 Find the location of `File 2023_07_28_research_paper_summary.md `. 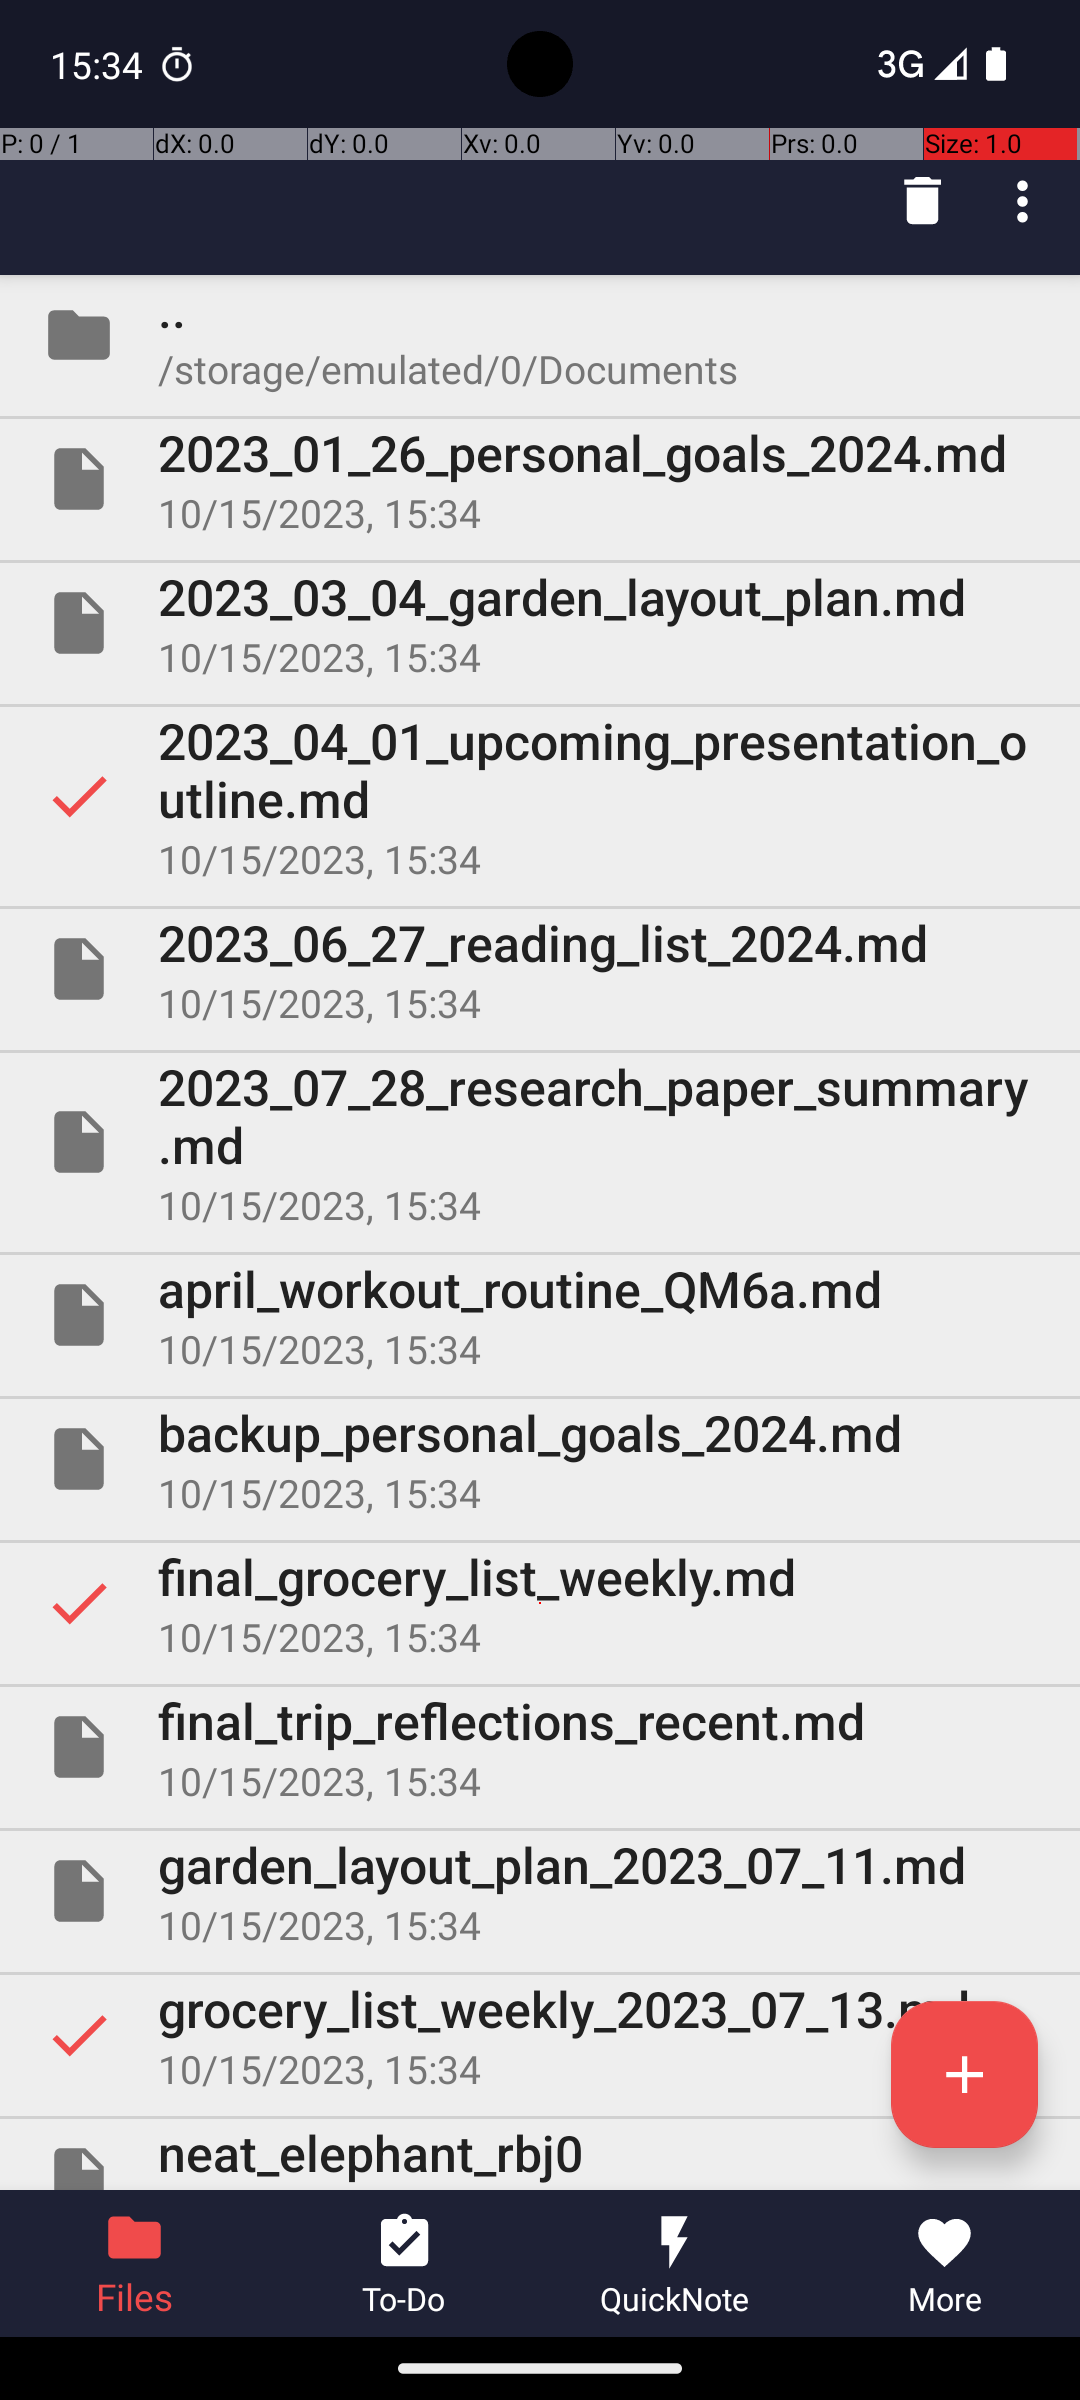

File 2023_07_28_research_paper_summary.md  is located at coordinates (540, 1142).